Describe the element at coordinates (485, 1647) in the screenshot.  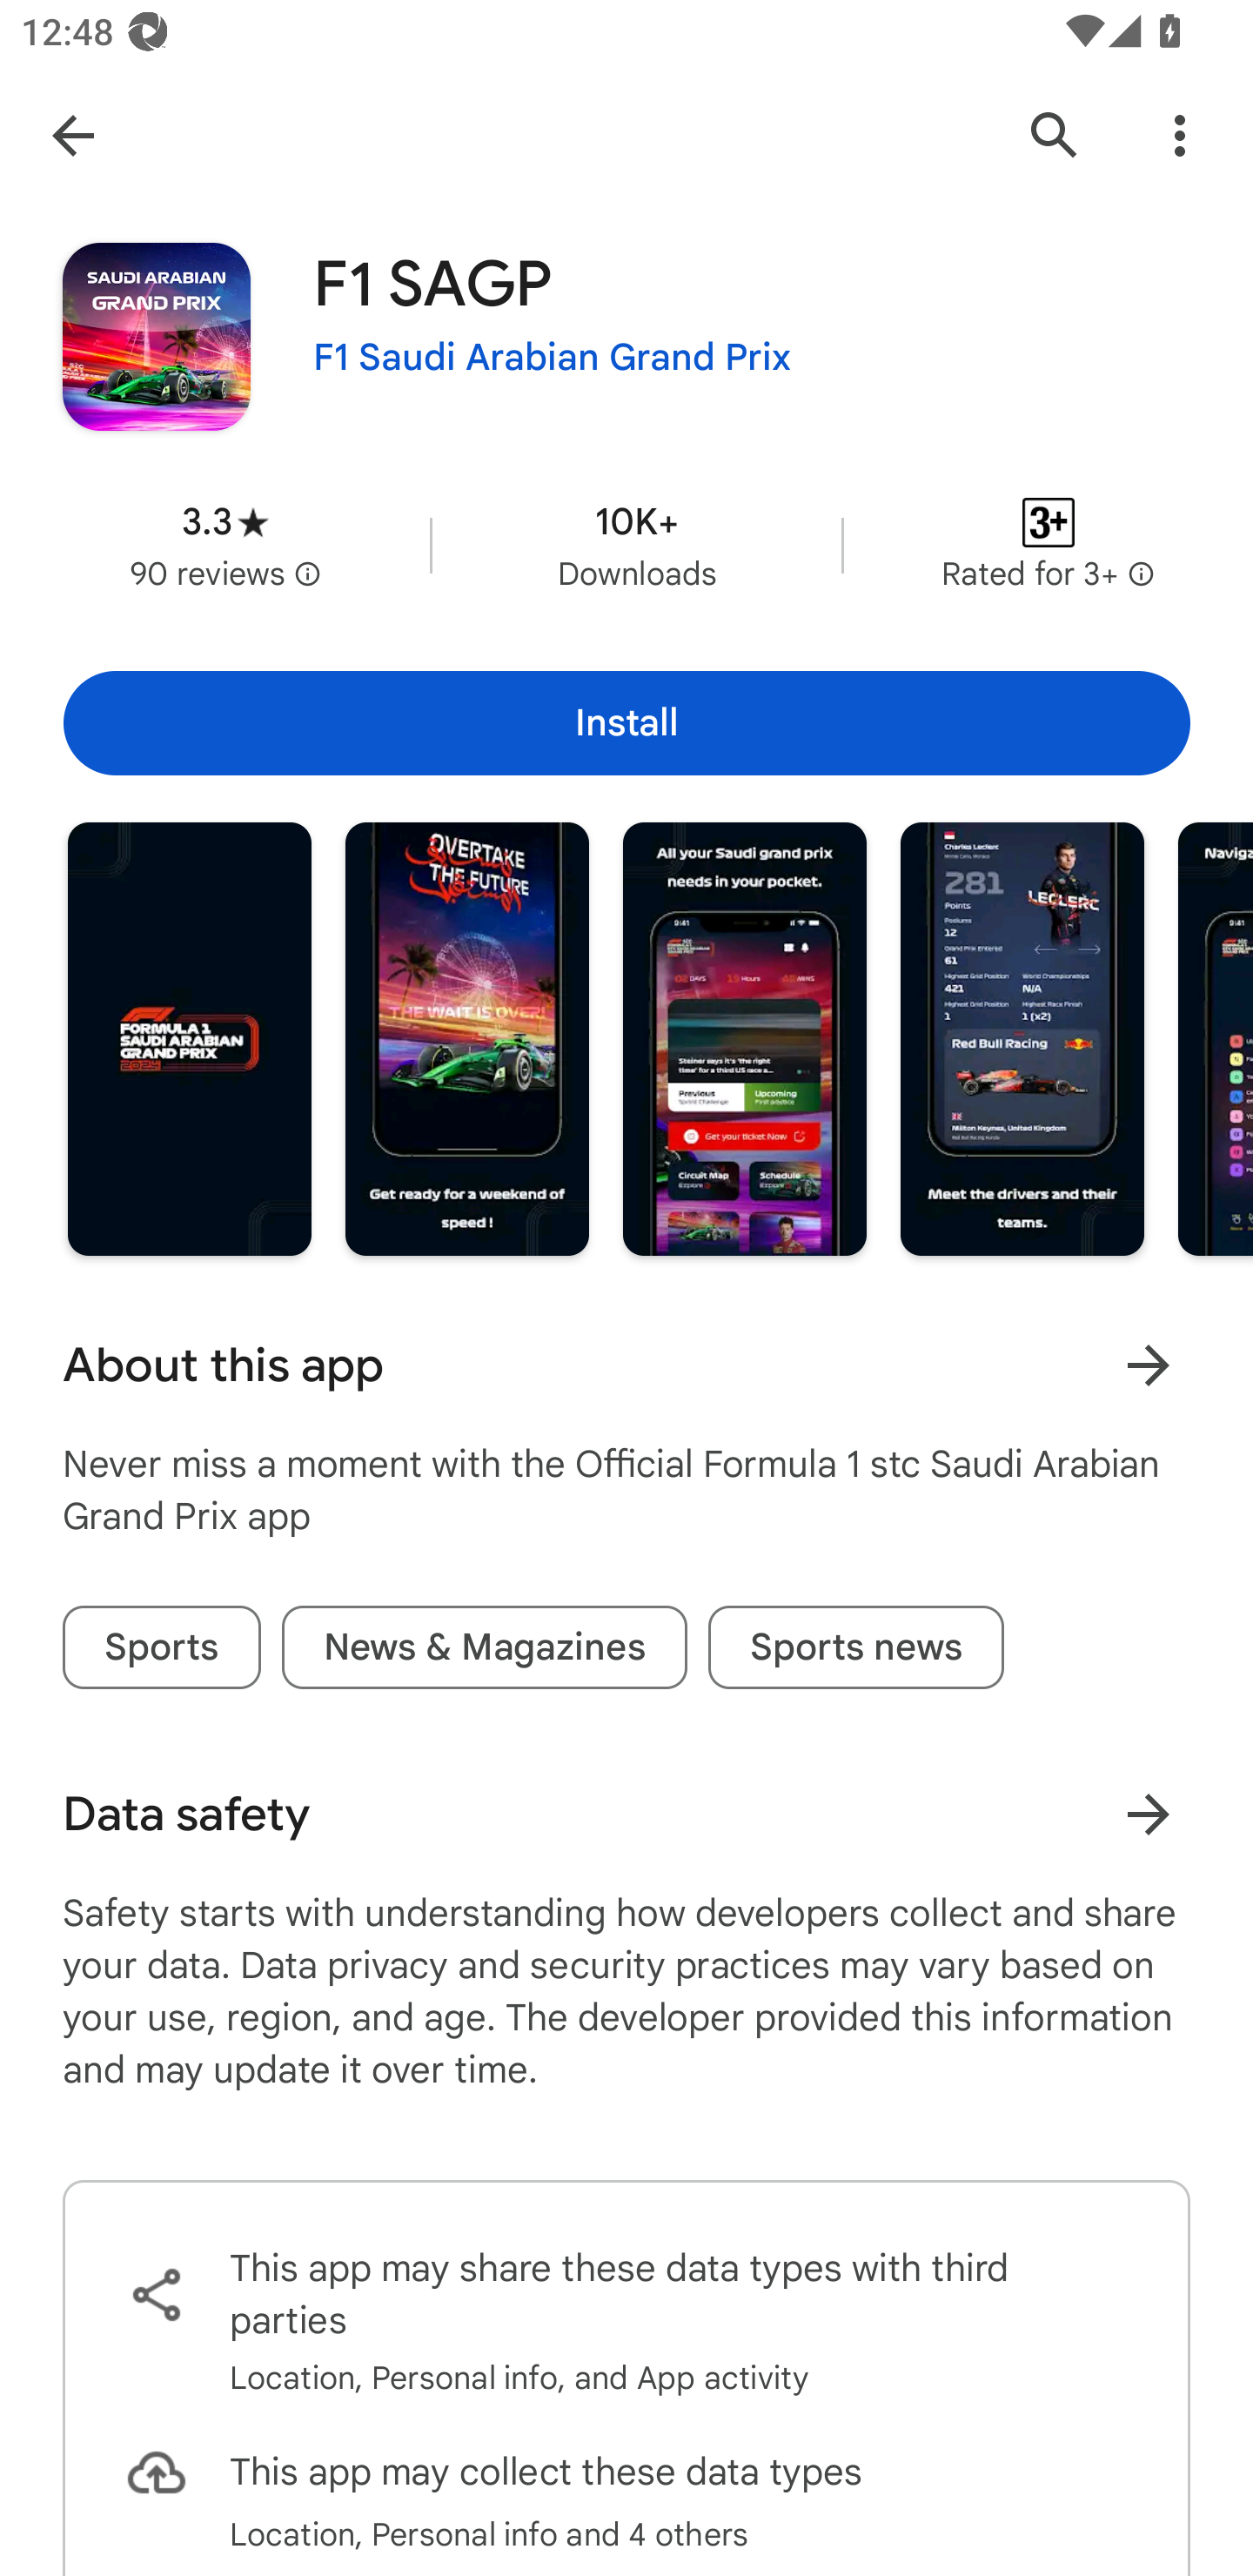
I see `News & Magazines tag` at that location.